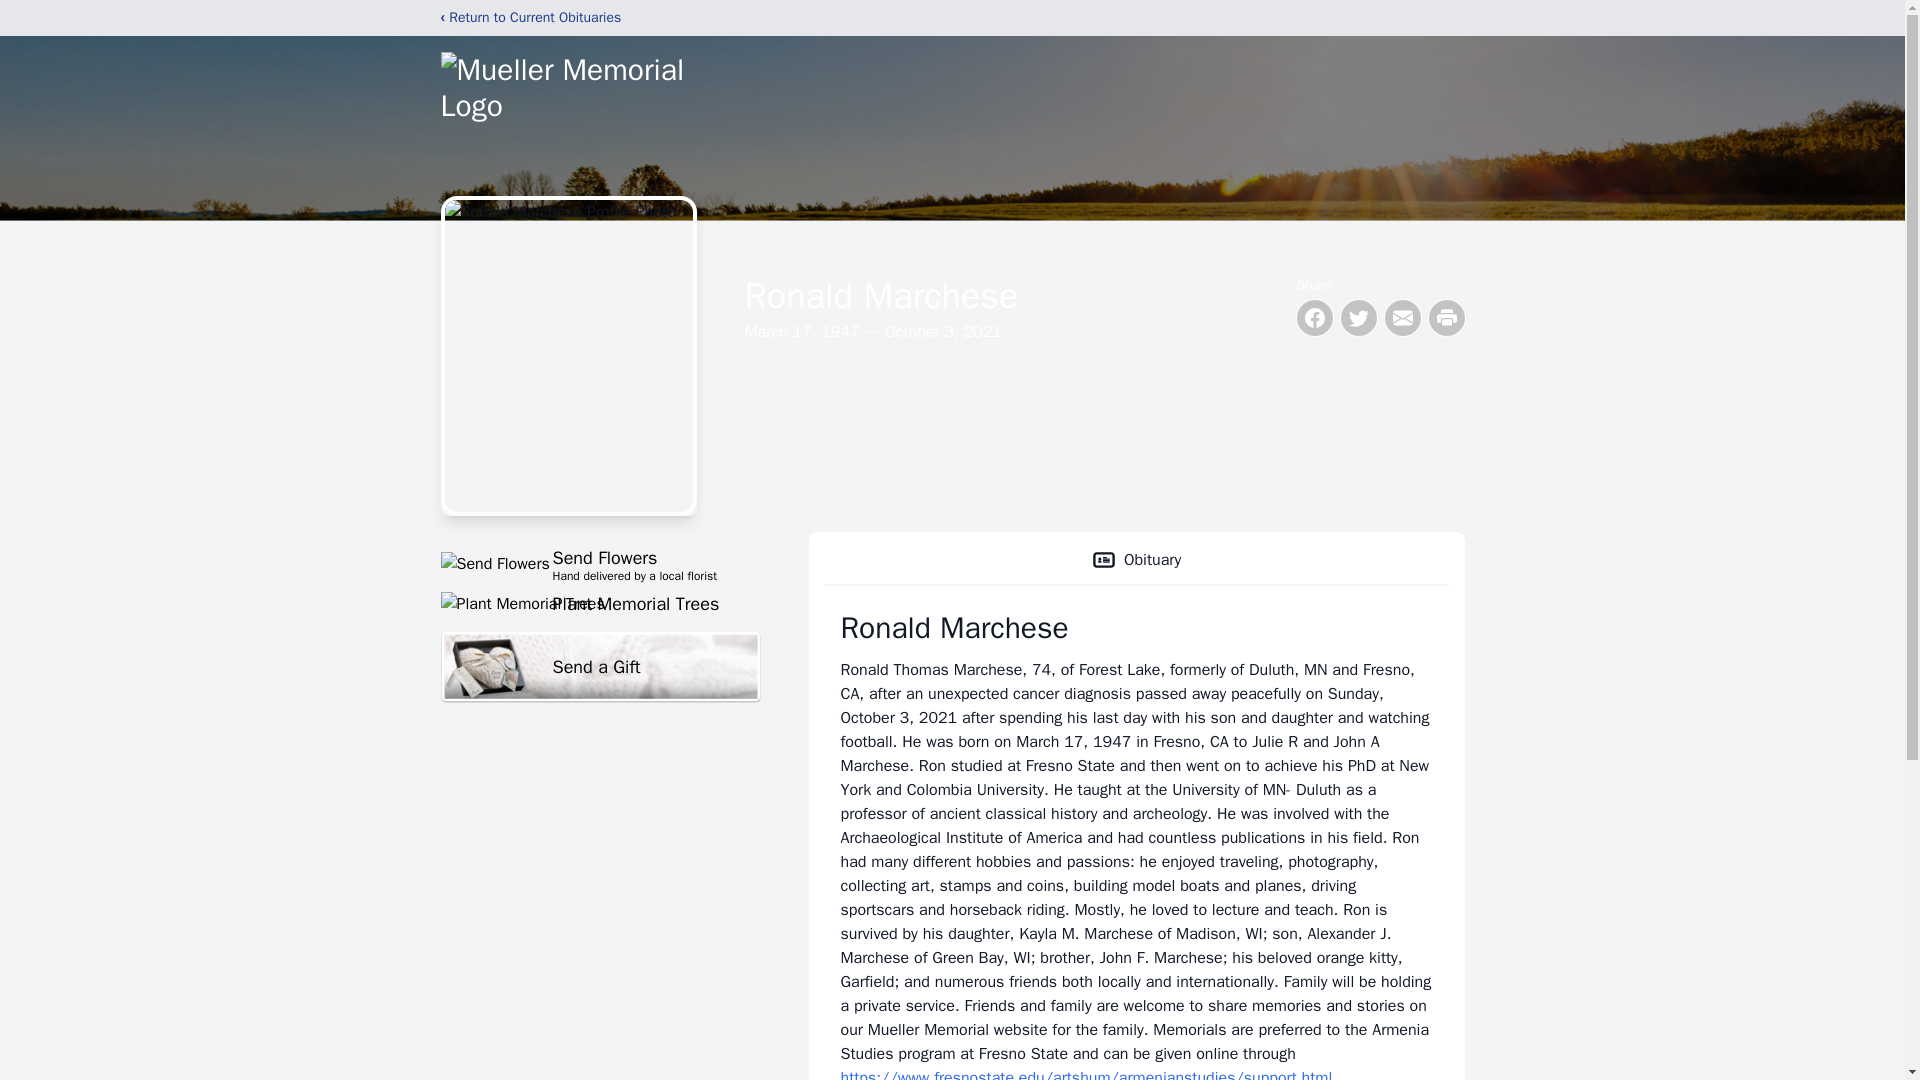 Image resolution: width=1920 pixels, height=1080 pixels. Describe the element at coordinates (600, 563) in the screenshot. I see `Obituary` at that location.